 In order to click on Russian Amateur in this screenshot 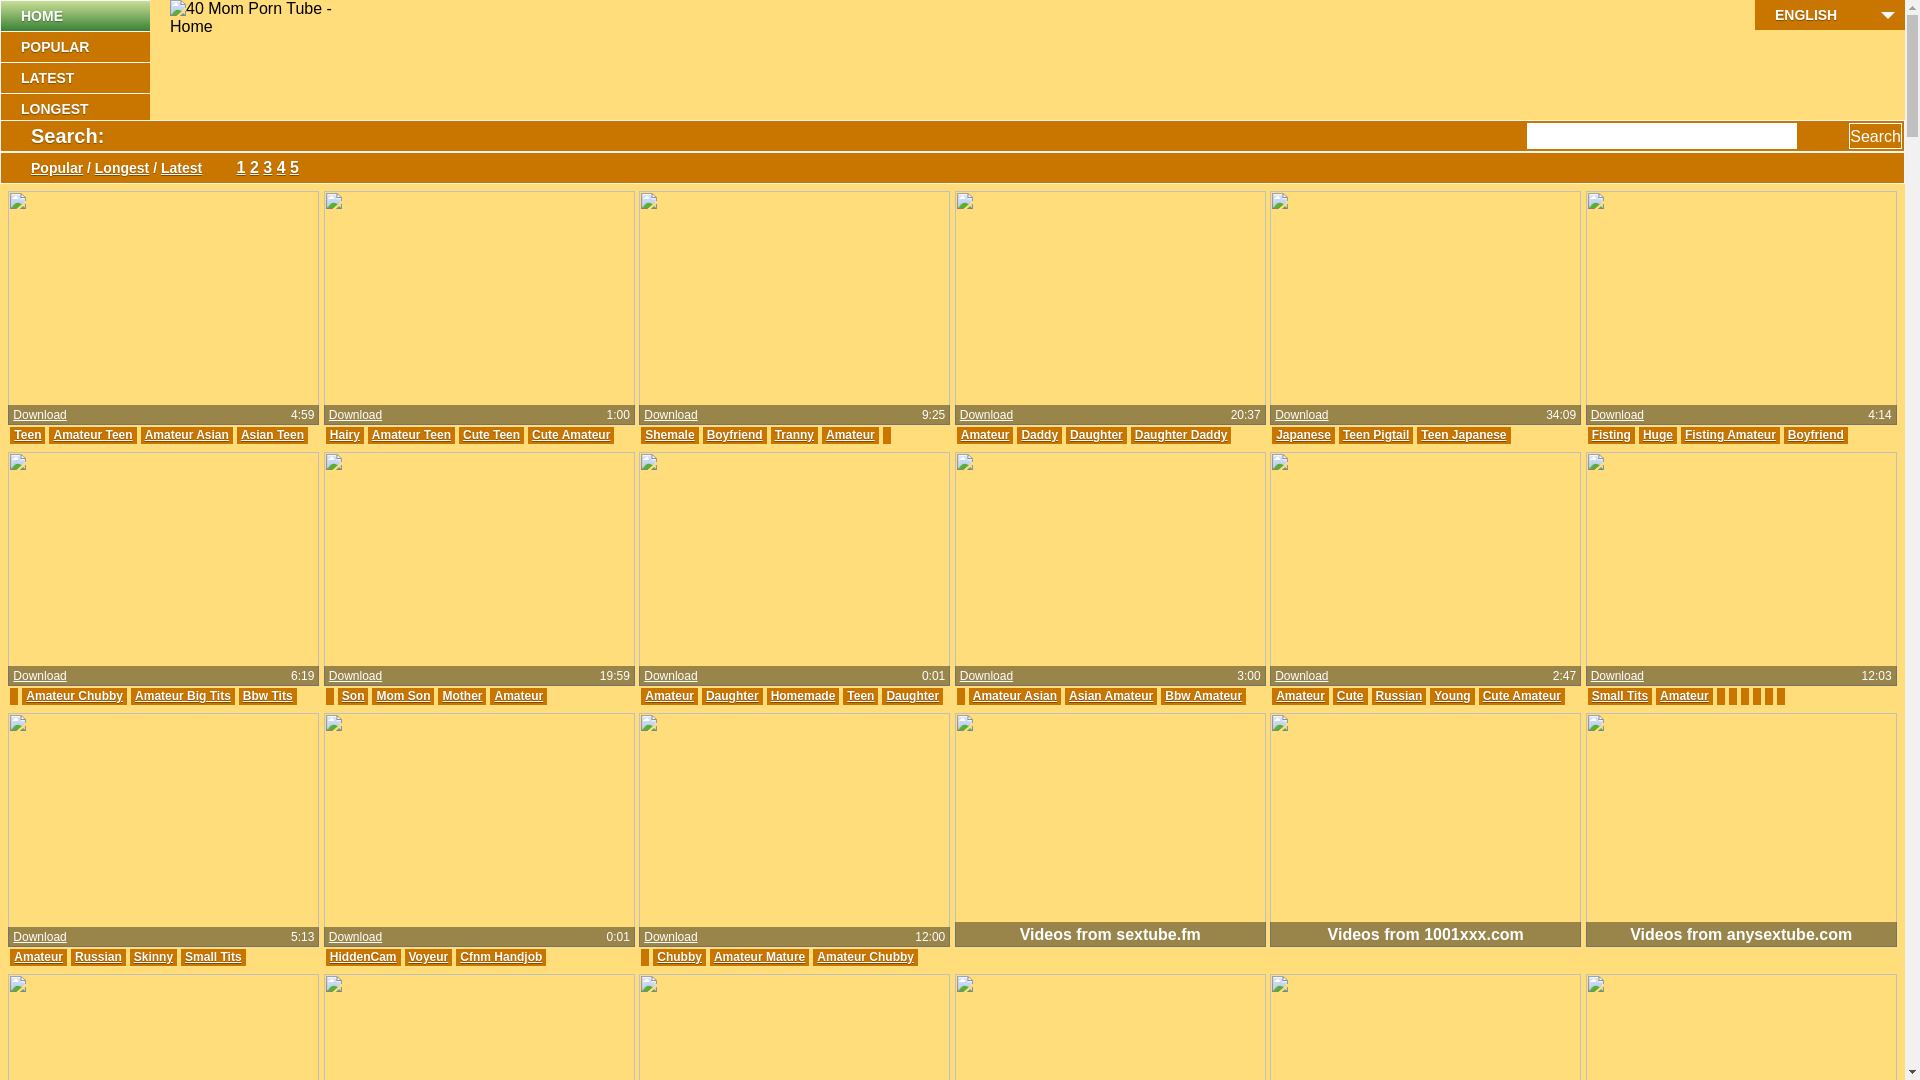, I will do `click(63, 978)`.